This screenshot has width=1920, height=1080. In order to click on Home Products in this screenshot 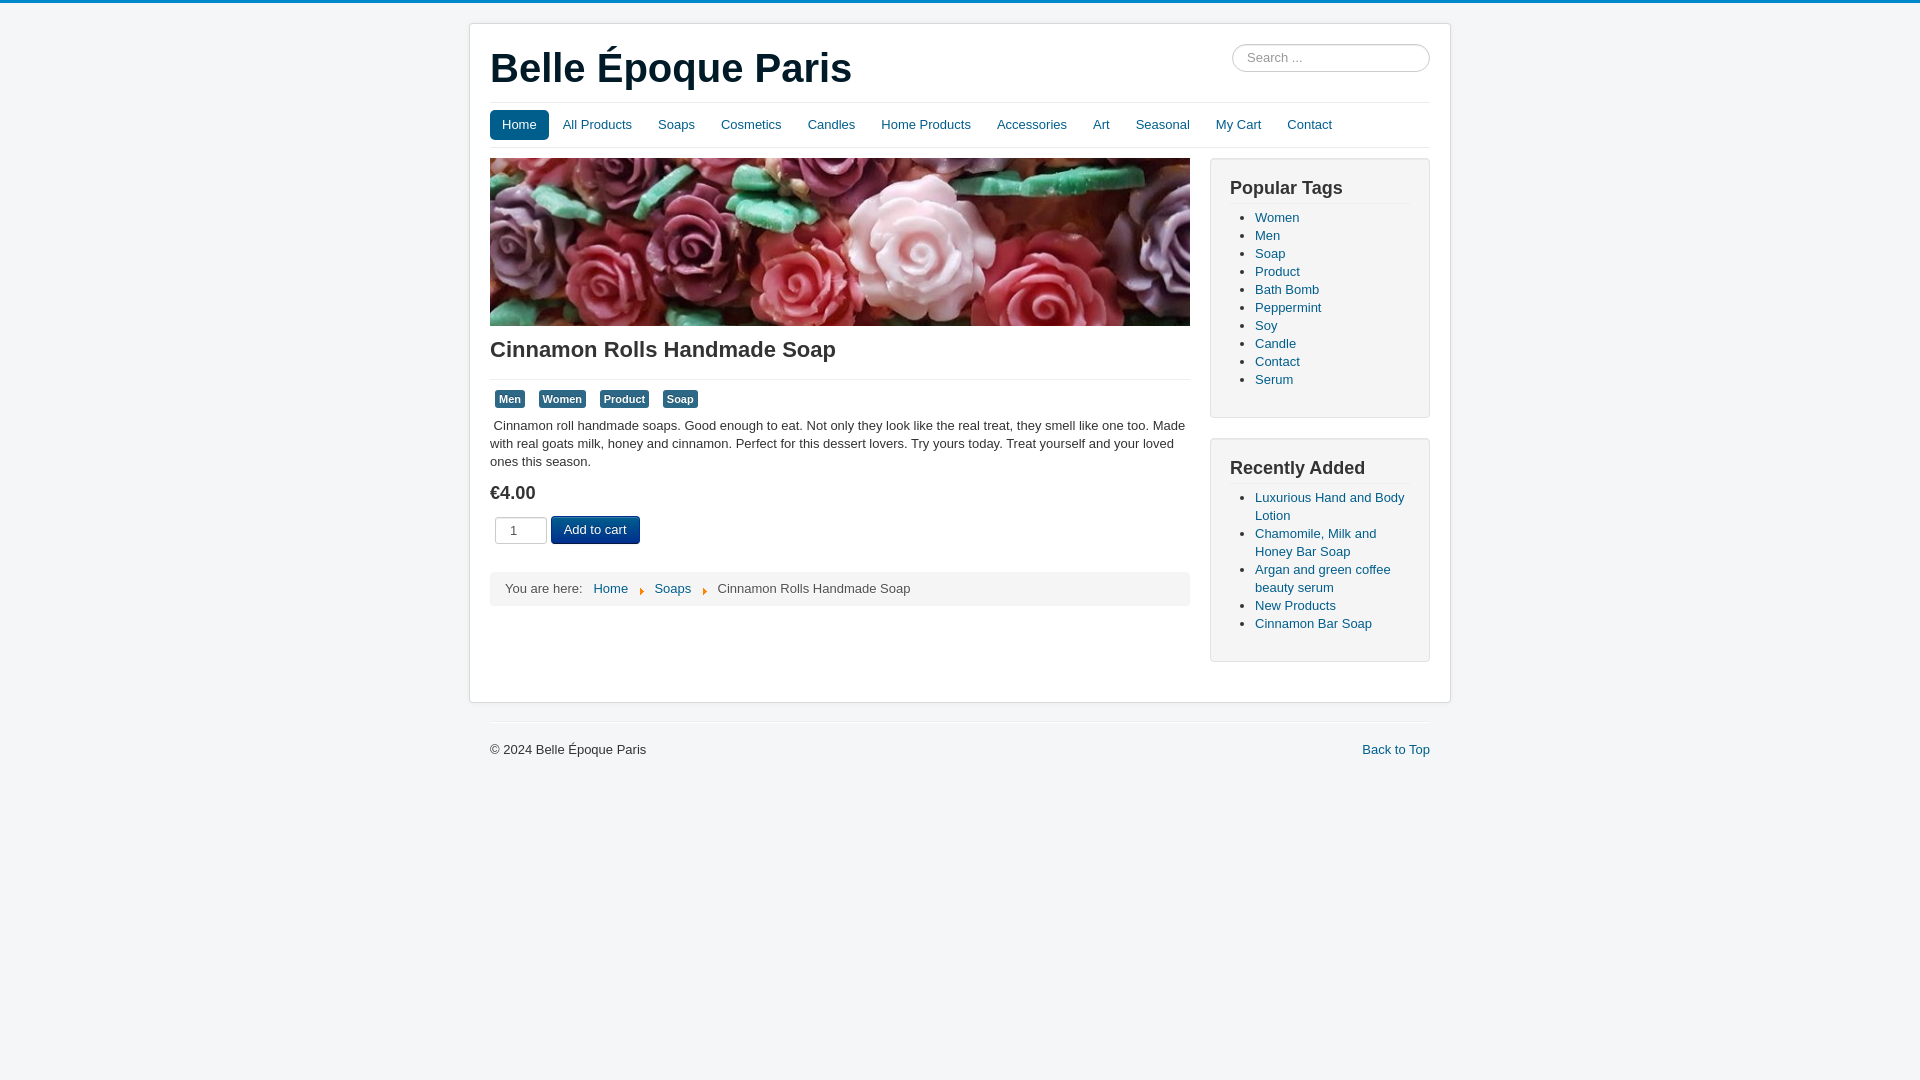, I will do `click(926, 125)`.